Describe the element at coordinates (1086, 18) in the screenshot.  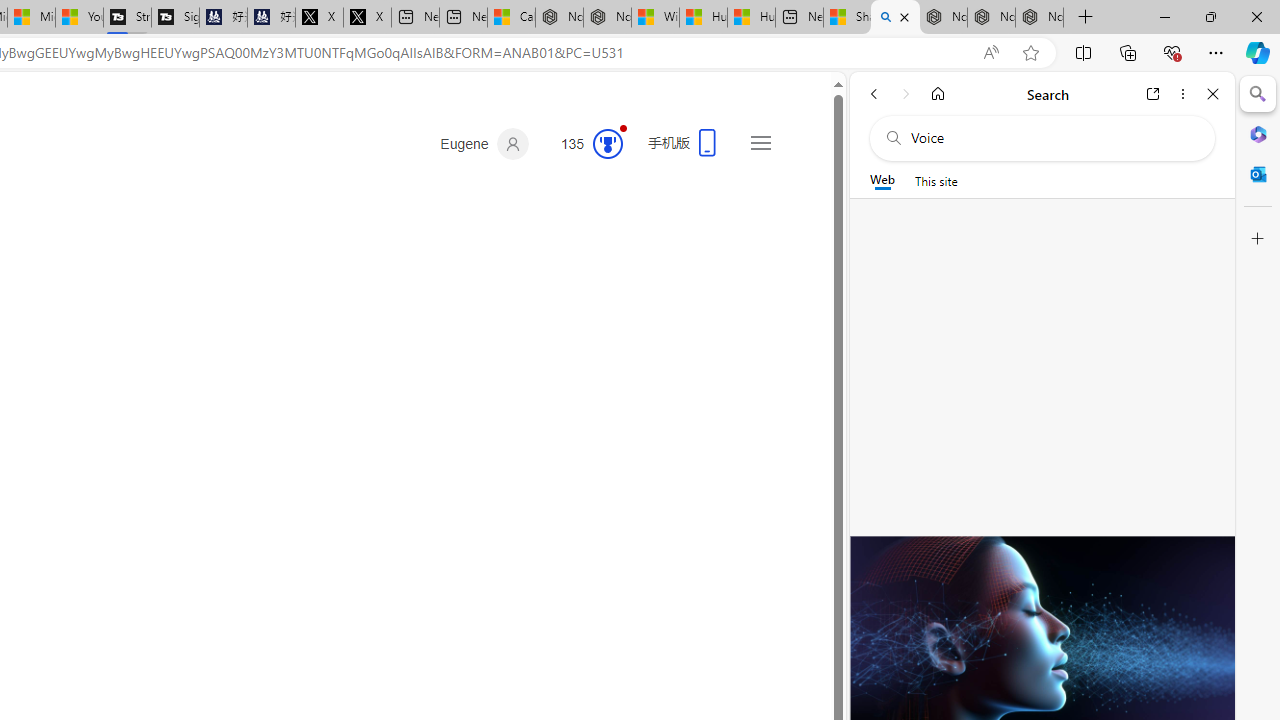
I see `New Tab` at that location.